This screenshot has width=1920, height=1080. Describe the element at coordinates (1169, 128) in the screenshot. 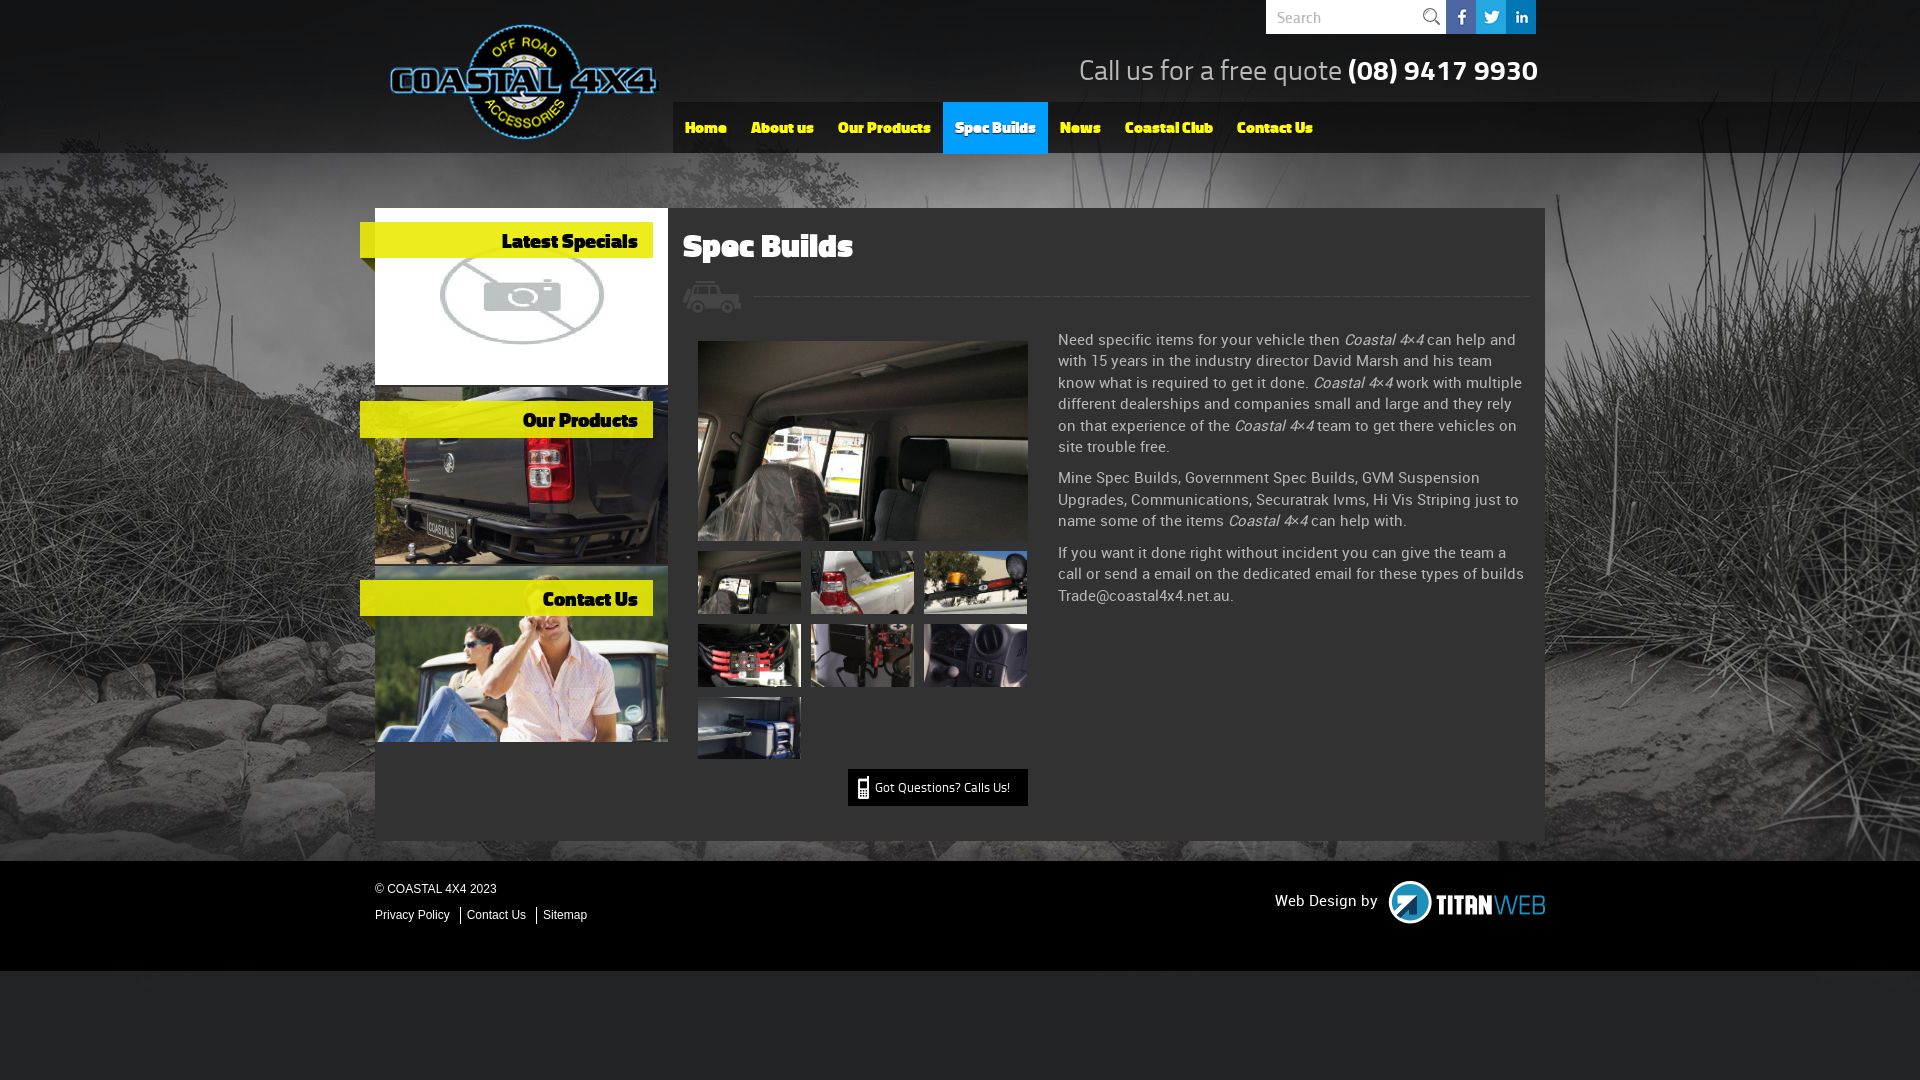

I see `Coastal Club` at that location.